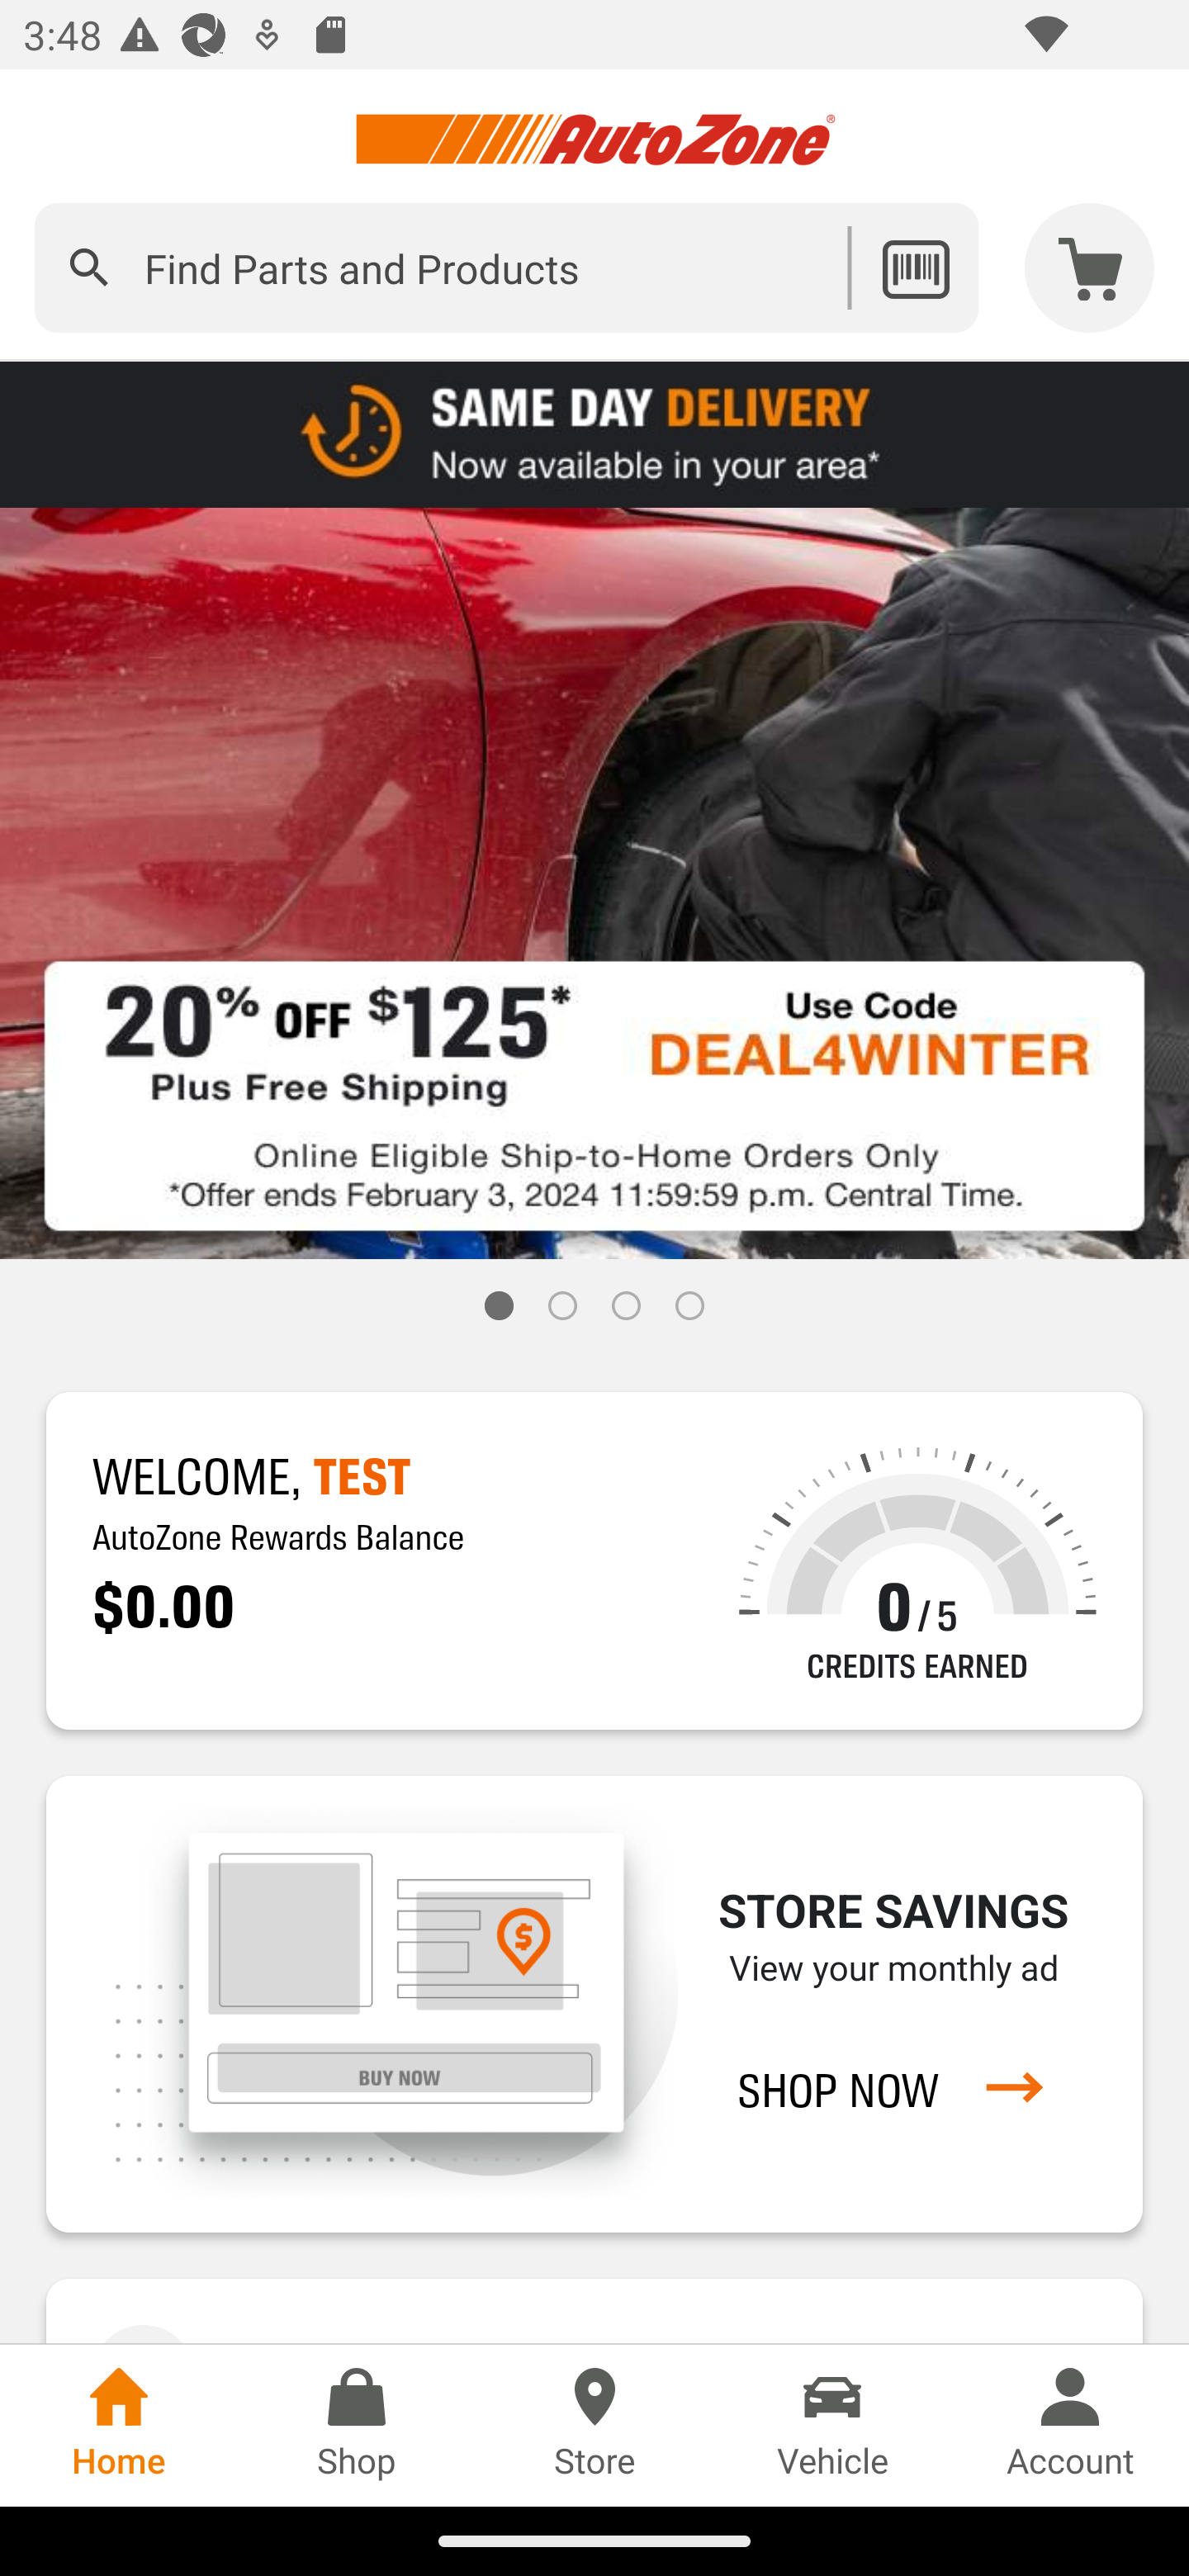  I want to click on Cart, no items , so click(1090, 268).